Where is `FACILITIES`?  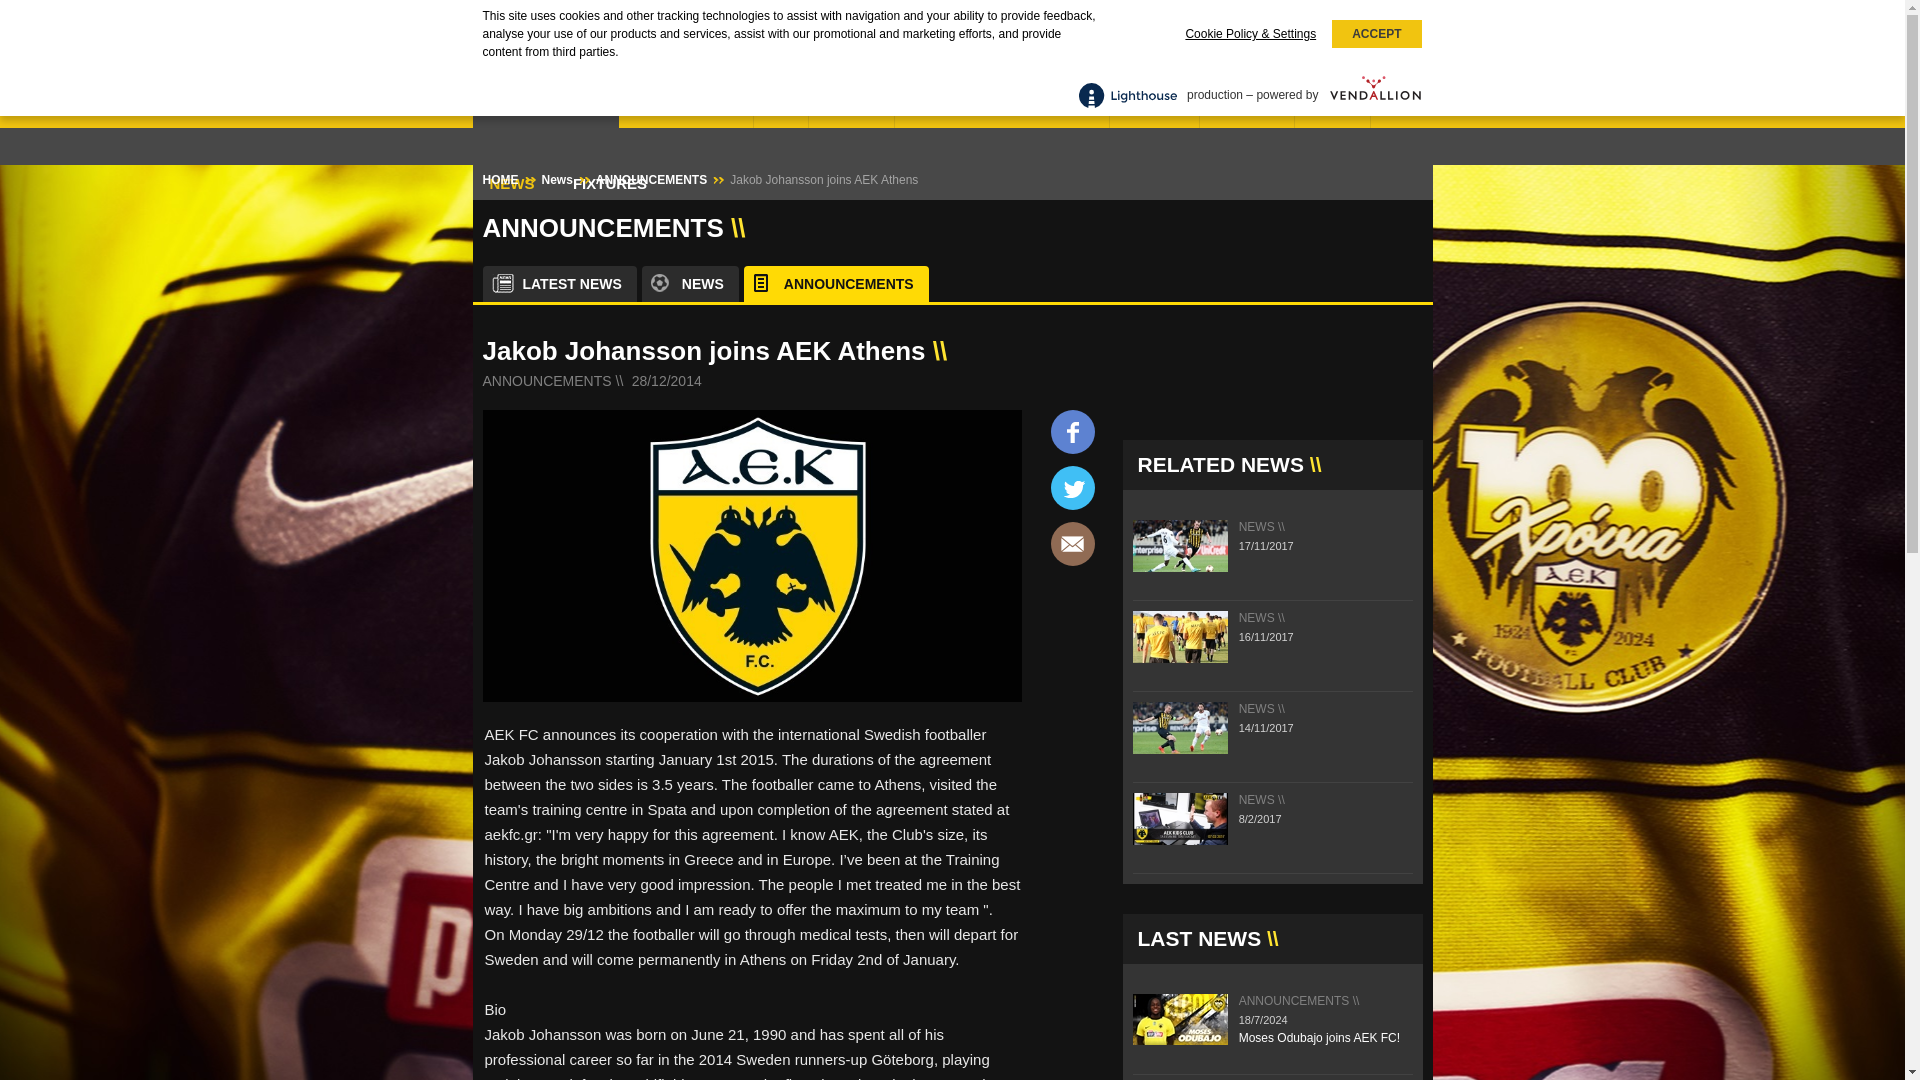 FACILITIES is located at coordinates (1154, 109).